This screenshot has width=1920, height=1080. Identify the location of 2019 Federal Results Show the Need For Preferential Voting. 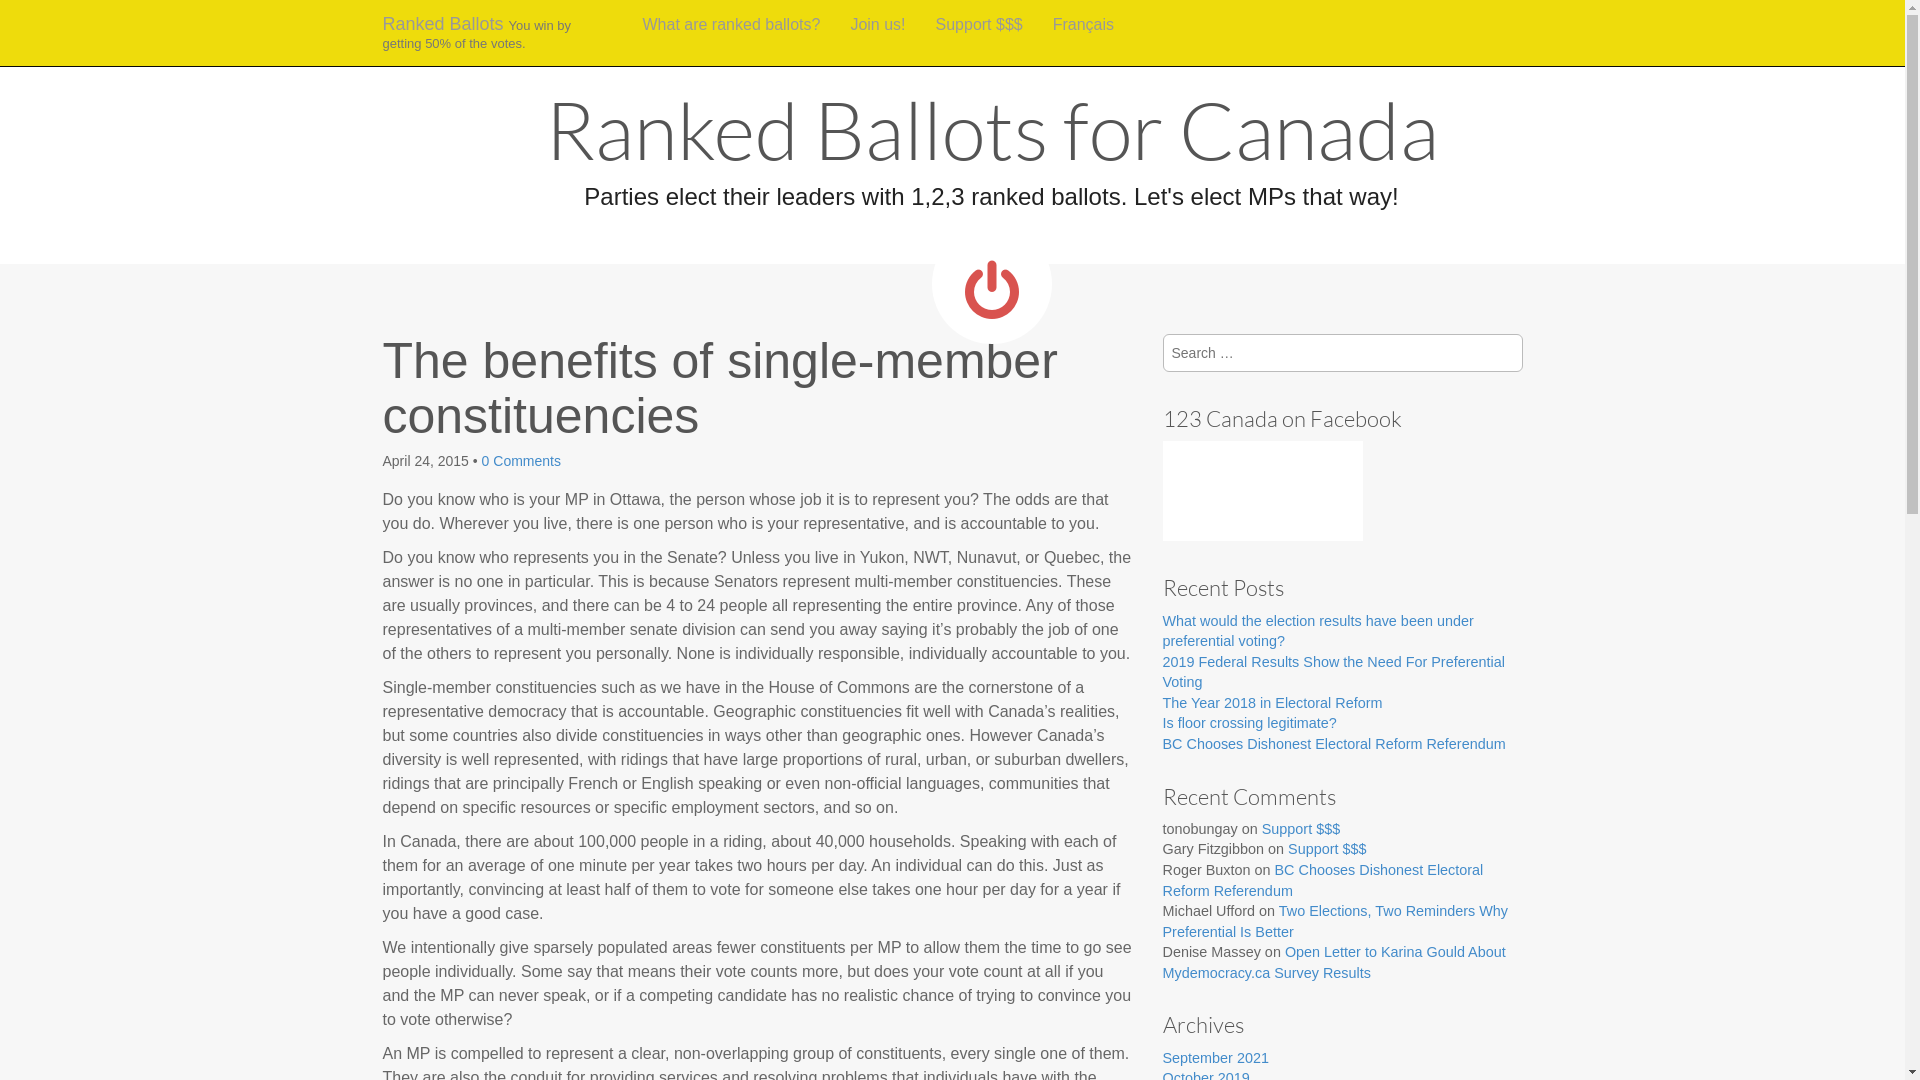
(1333, 672).